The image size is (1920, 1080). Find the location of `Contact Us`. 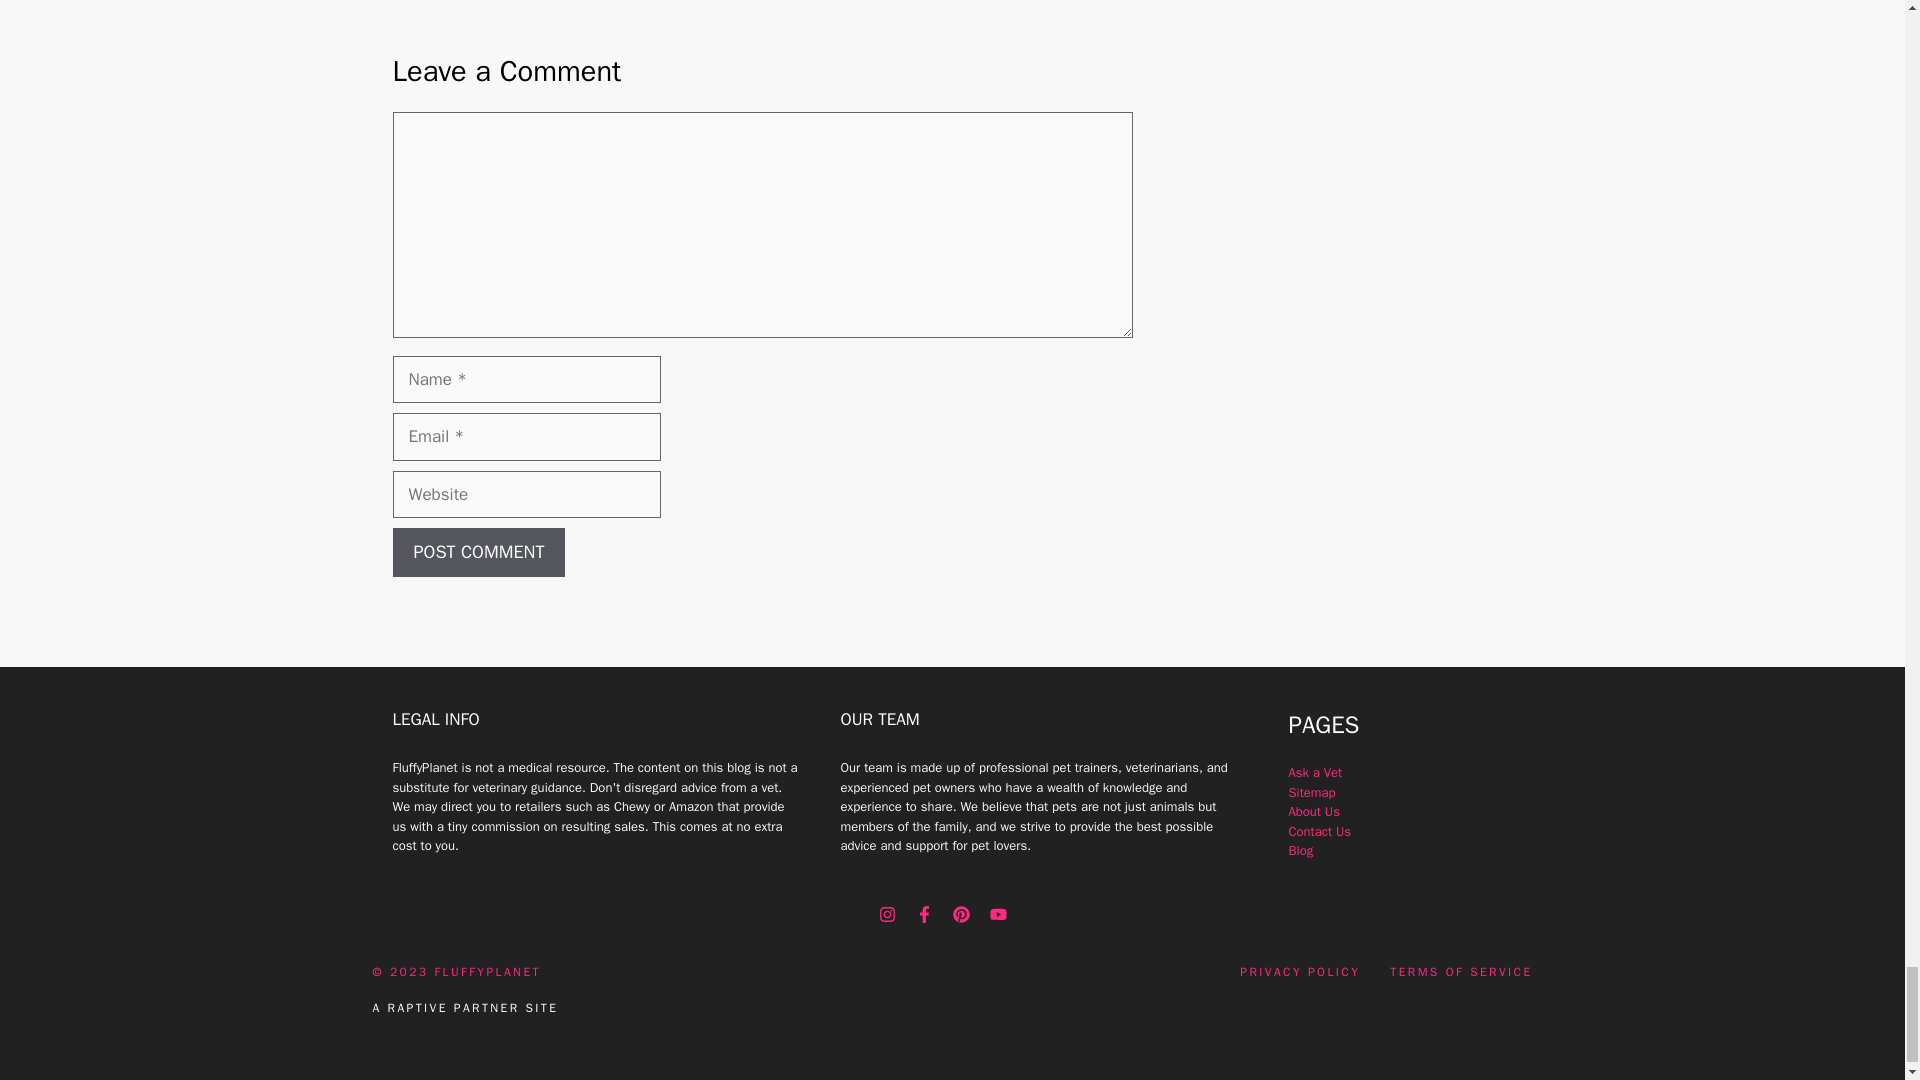

Contact Us is located at coordinates (1320, 831).